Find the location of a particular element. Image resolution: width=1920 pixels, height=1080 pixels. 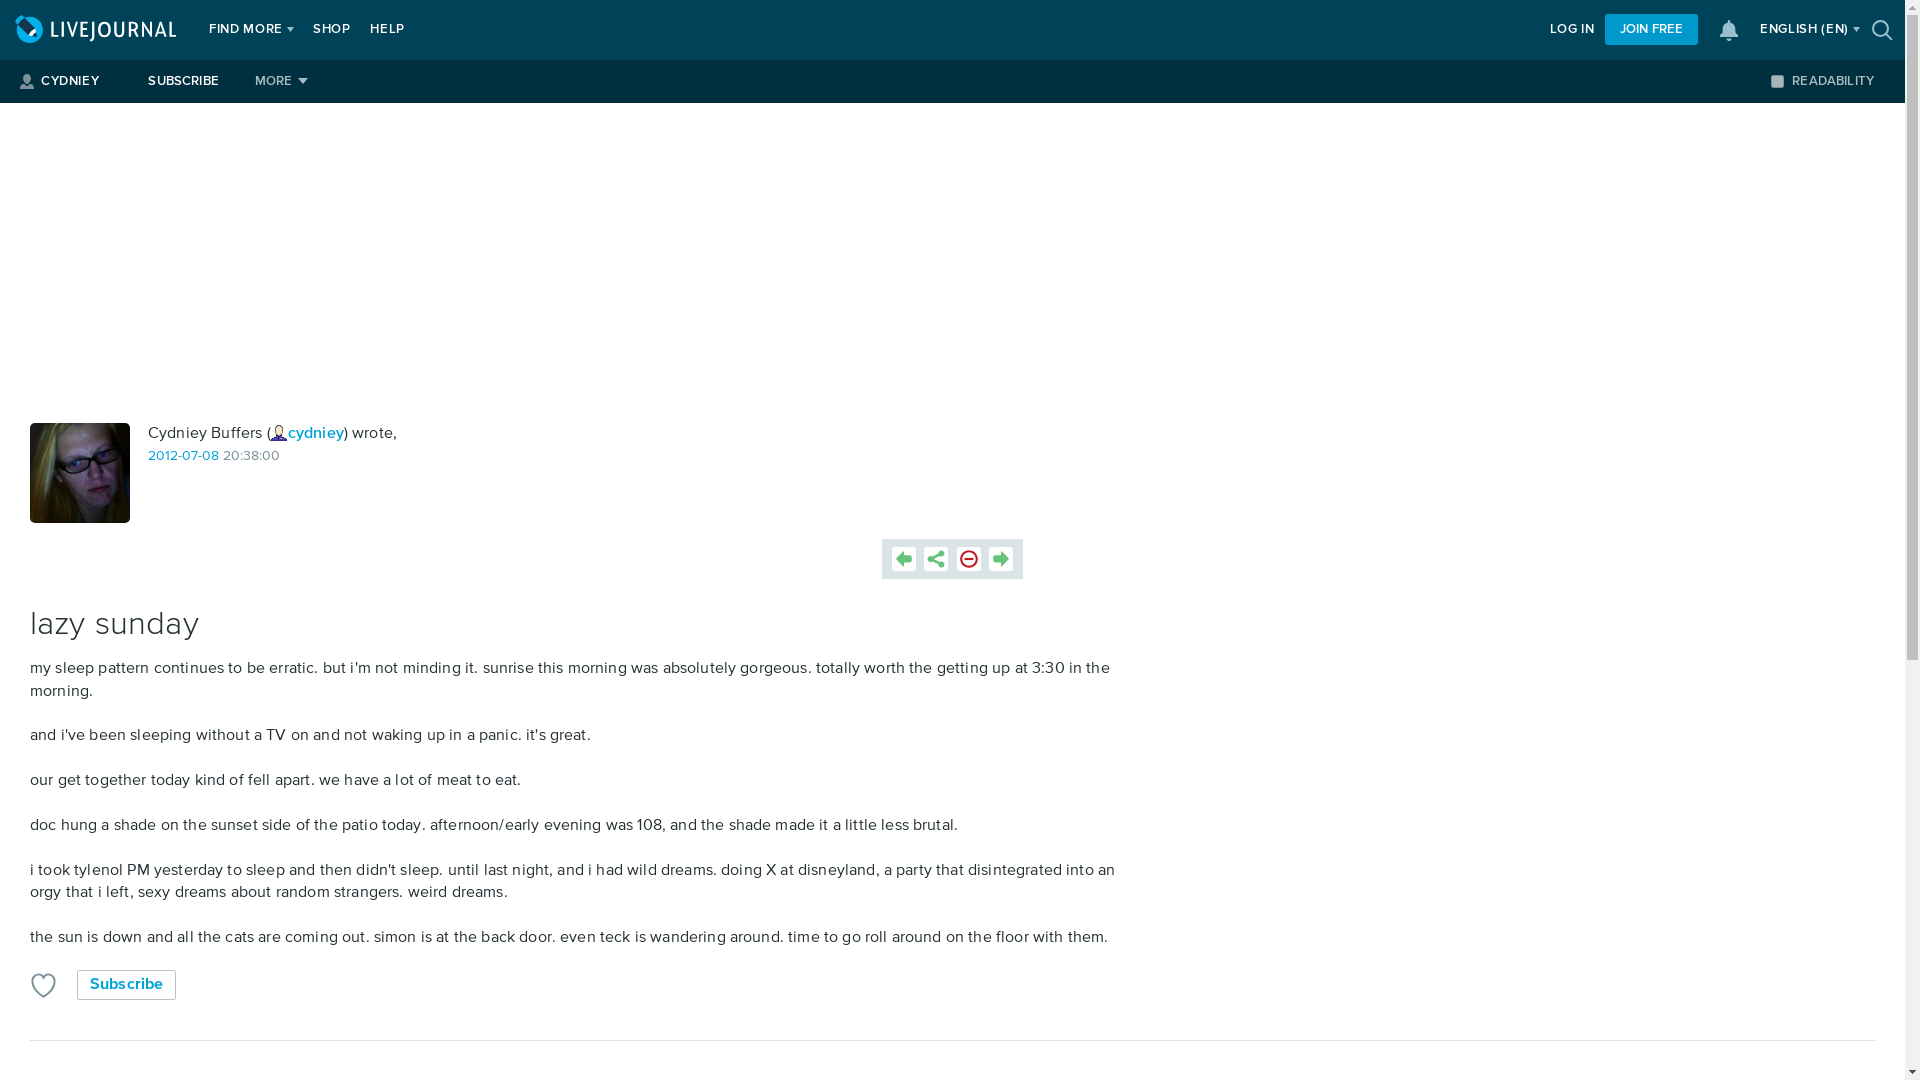

JOIN FREE is located at coordinates (1651, 30).